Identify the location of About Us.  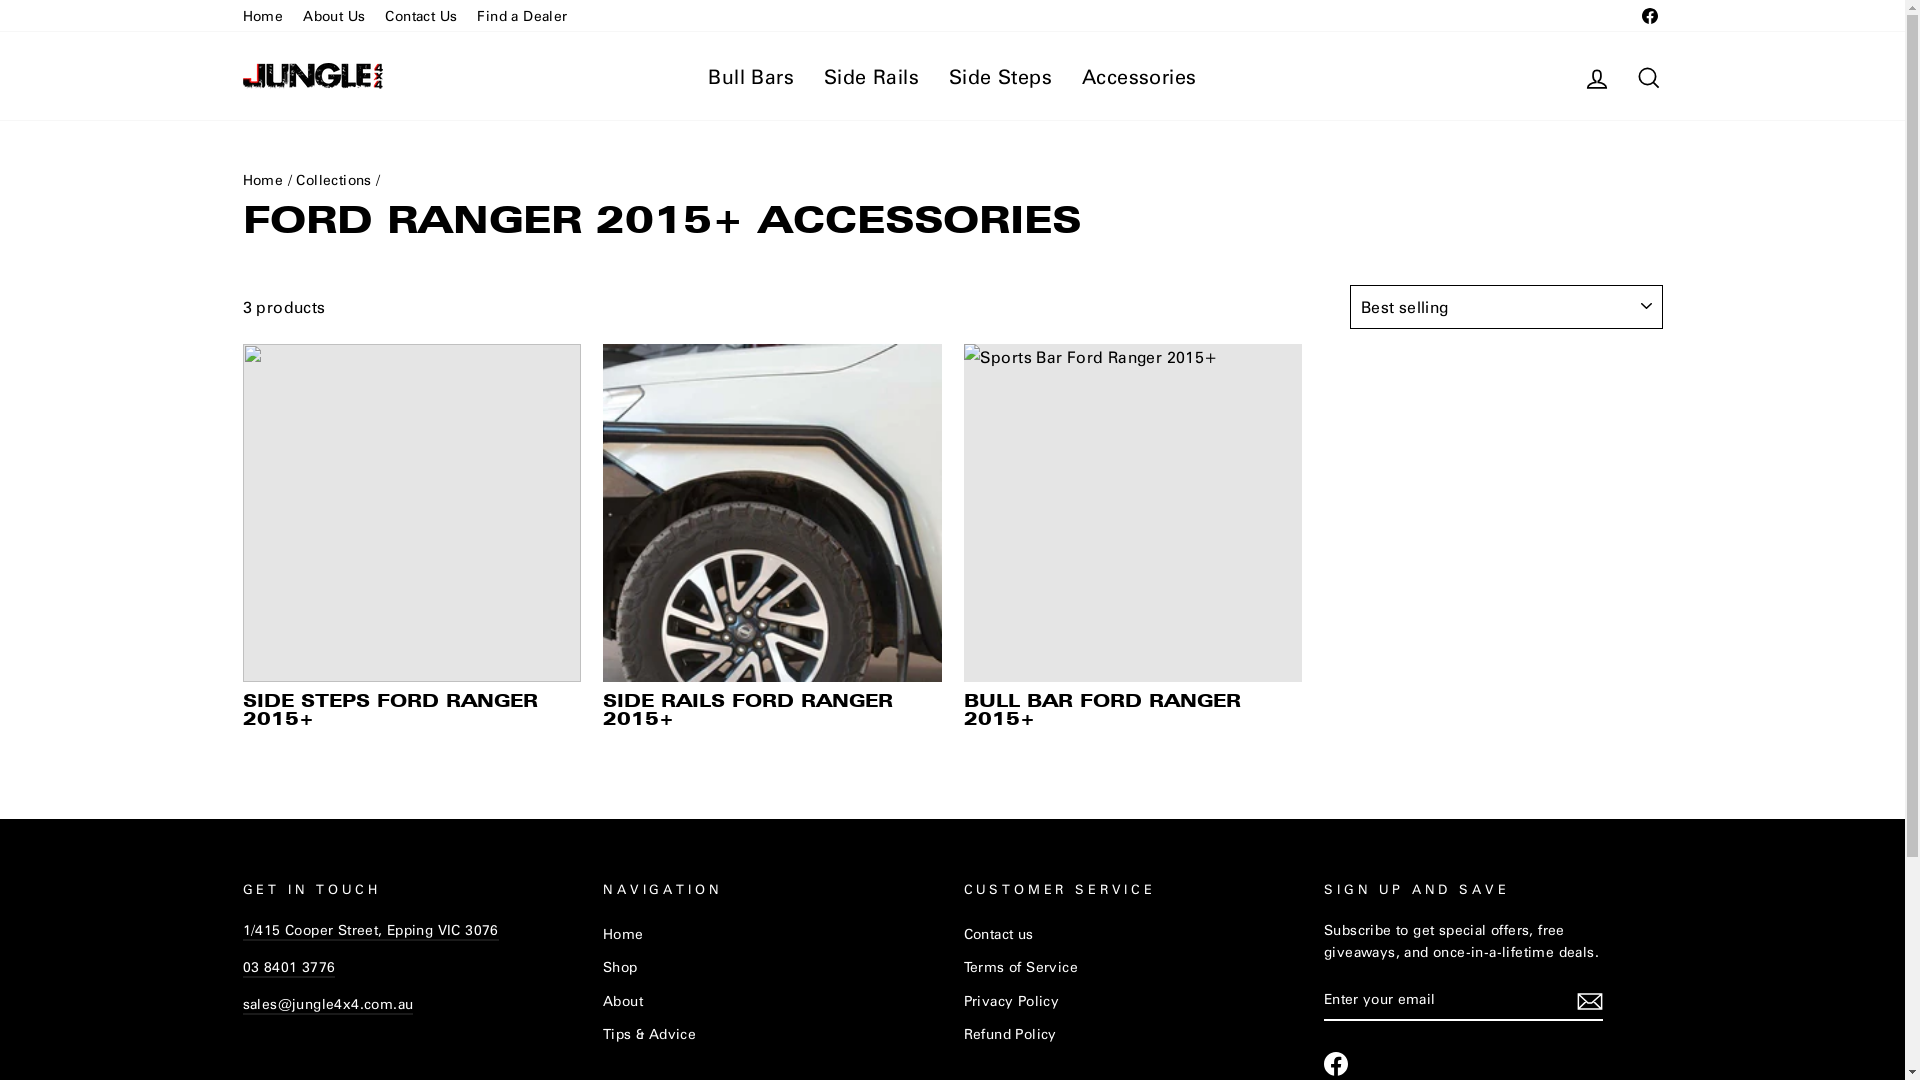
(334, 16).